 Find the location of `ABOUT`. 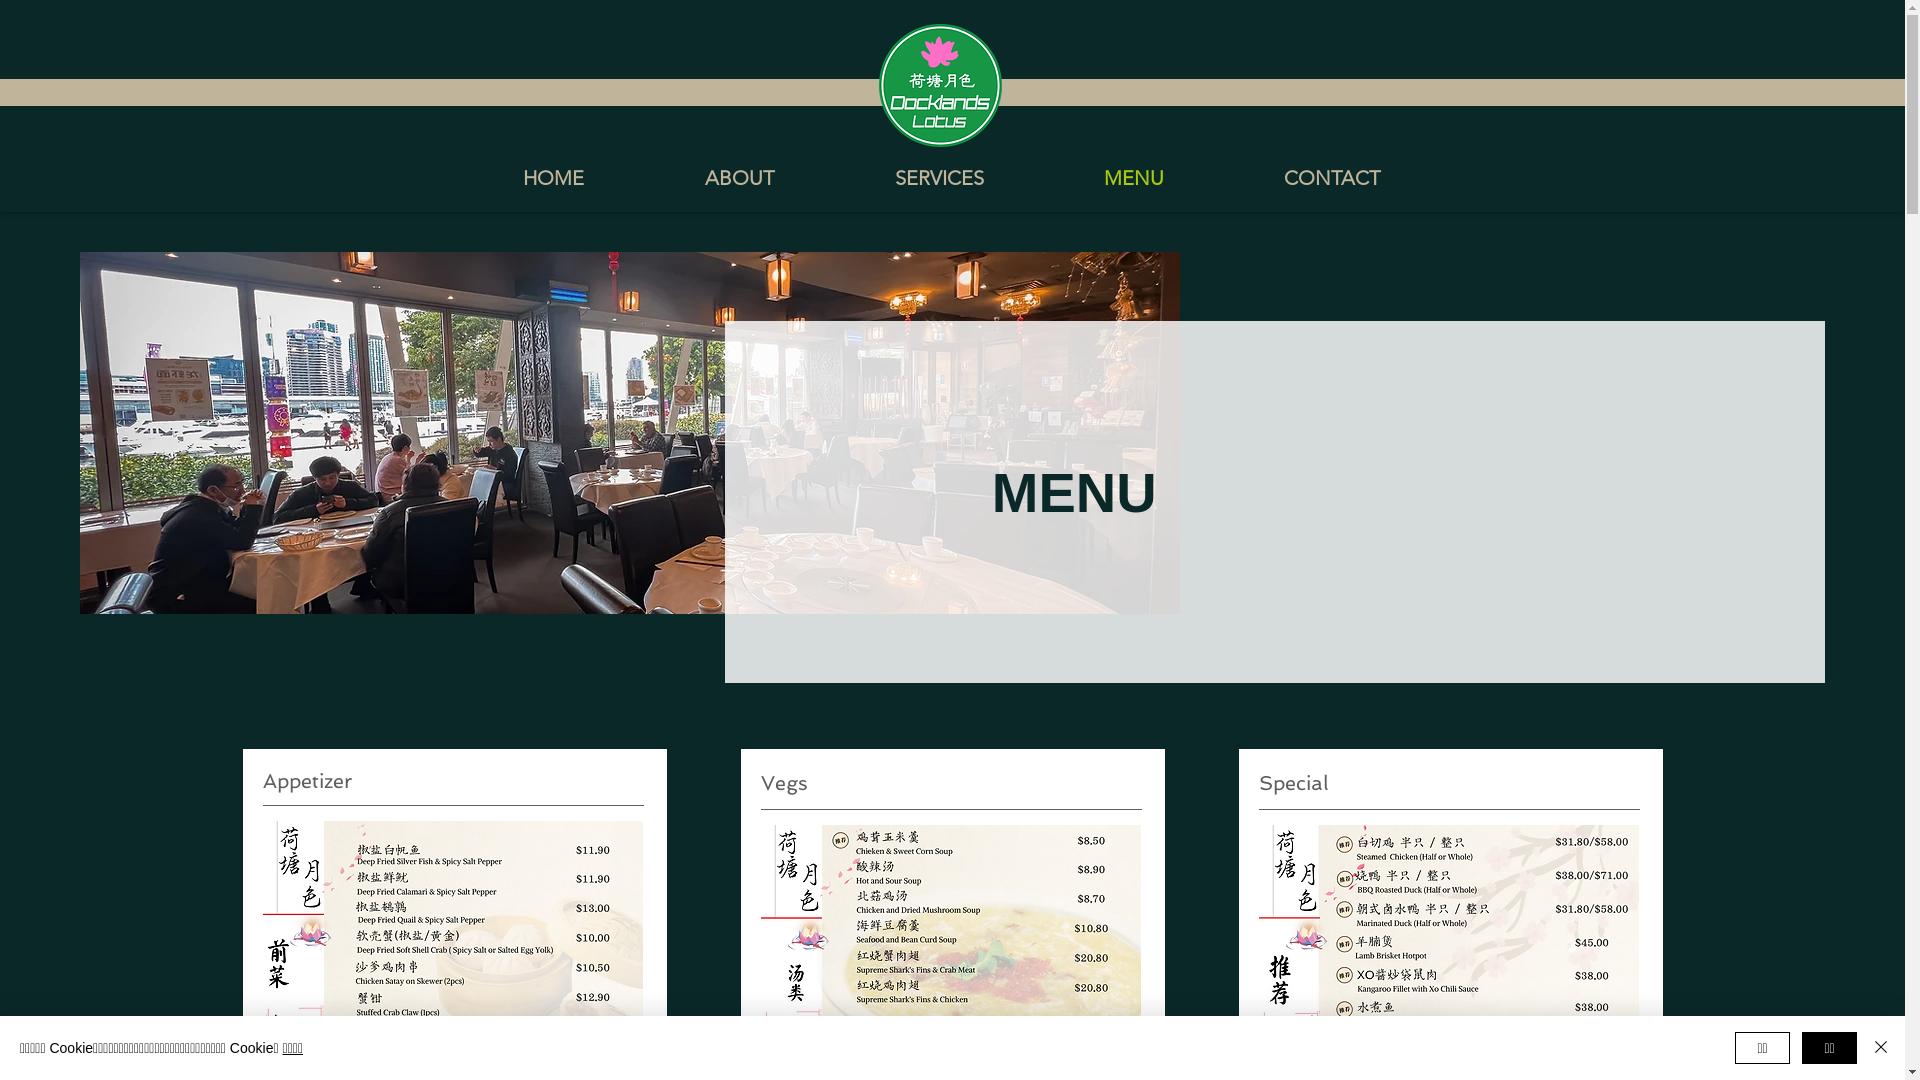

ABOUT is located at coordinates (739, 178).